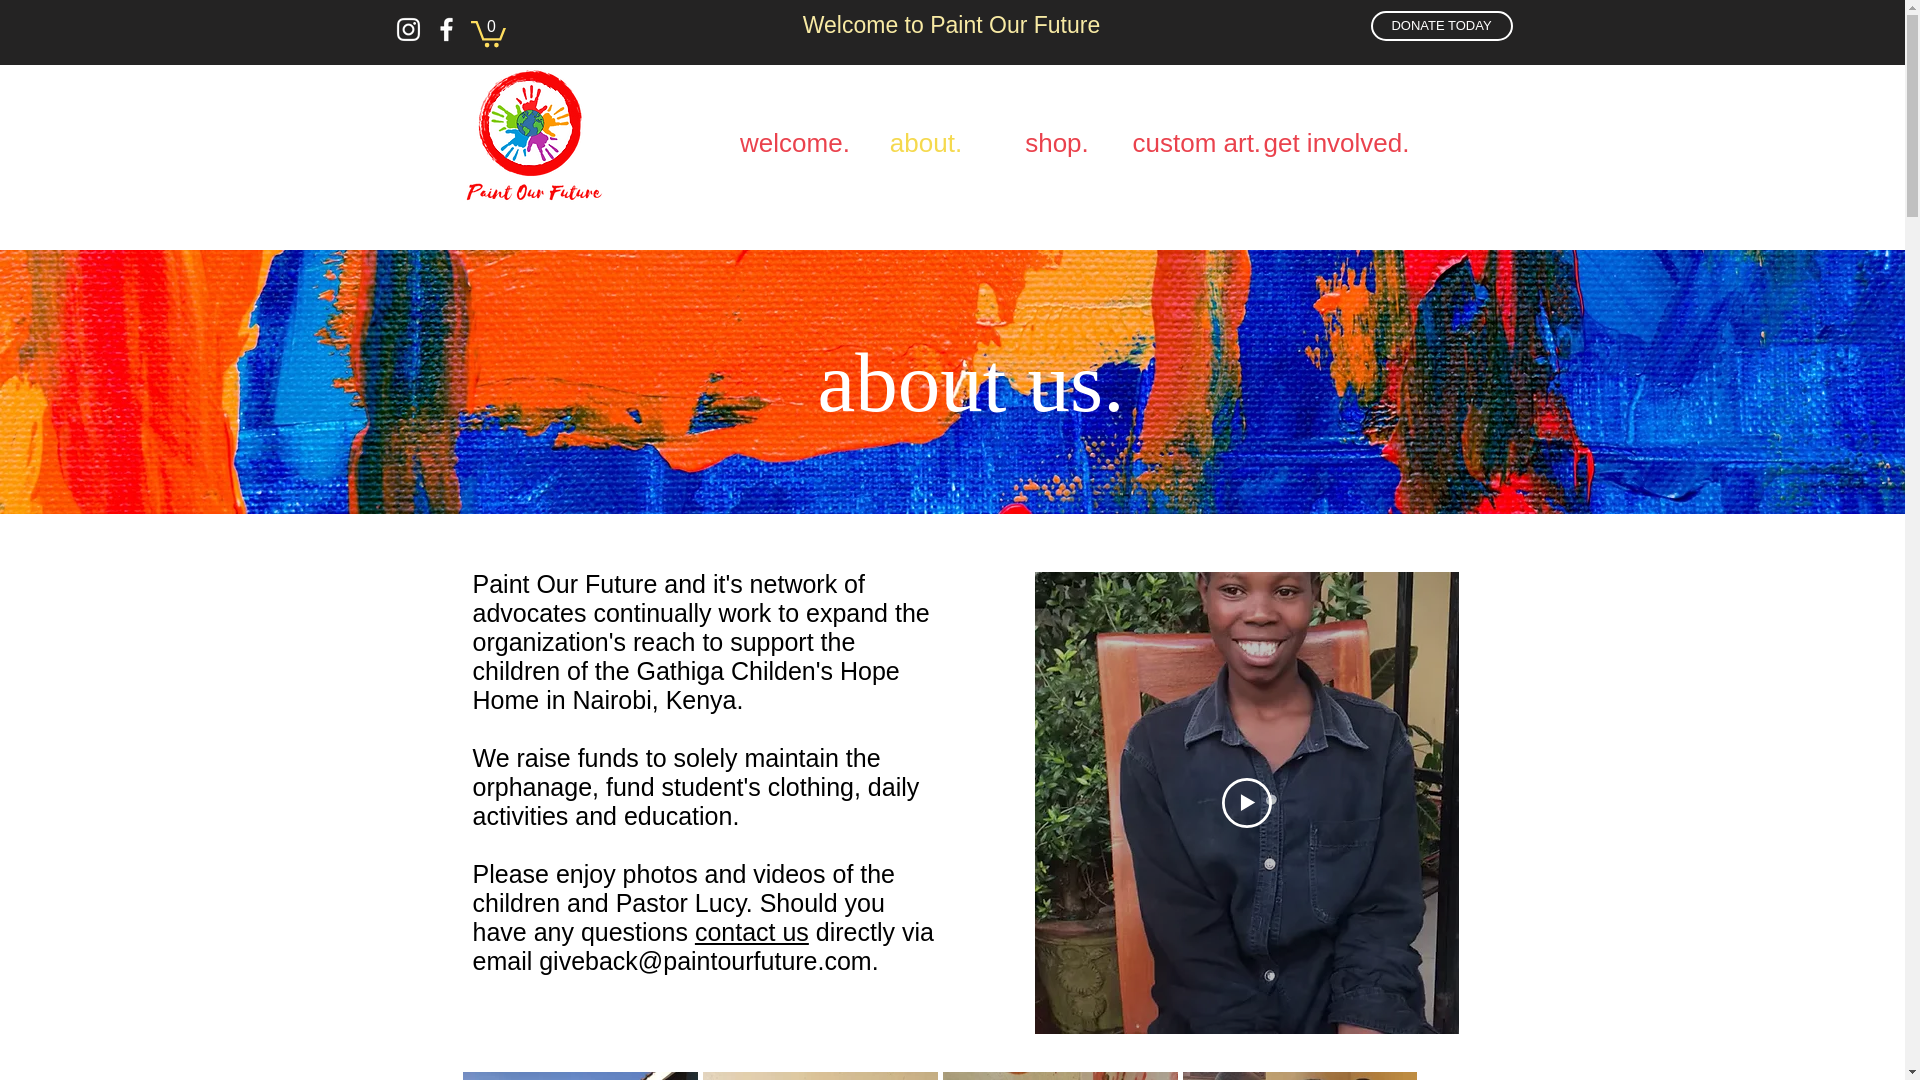 This screenshot has height=1080, width=1920. What do you see at coordinates (925, 140) in the screenshot?
I see `about.` at bounding box center [925, 140].